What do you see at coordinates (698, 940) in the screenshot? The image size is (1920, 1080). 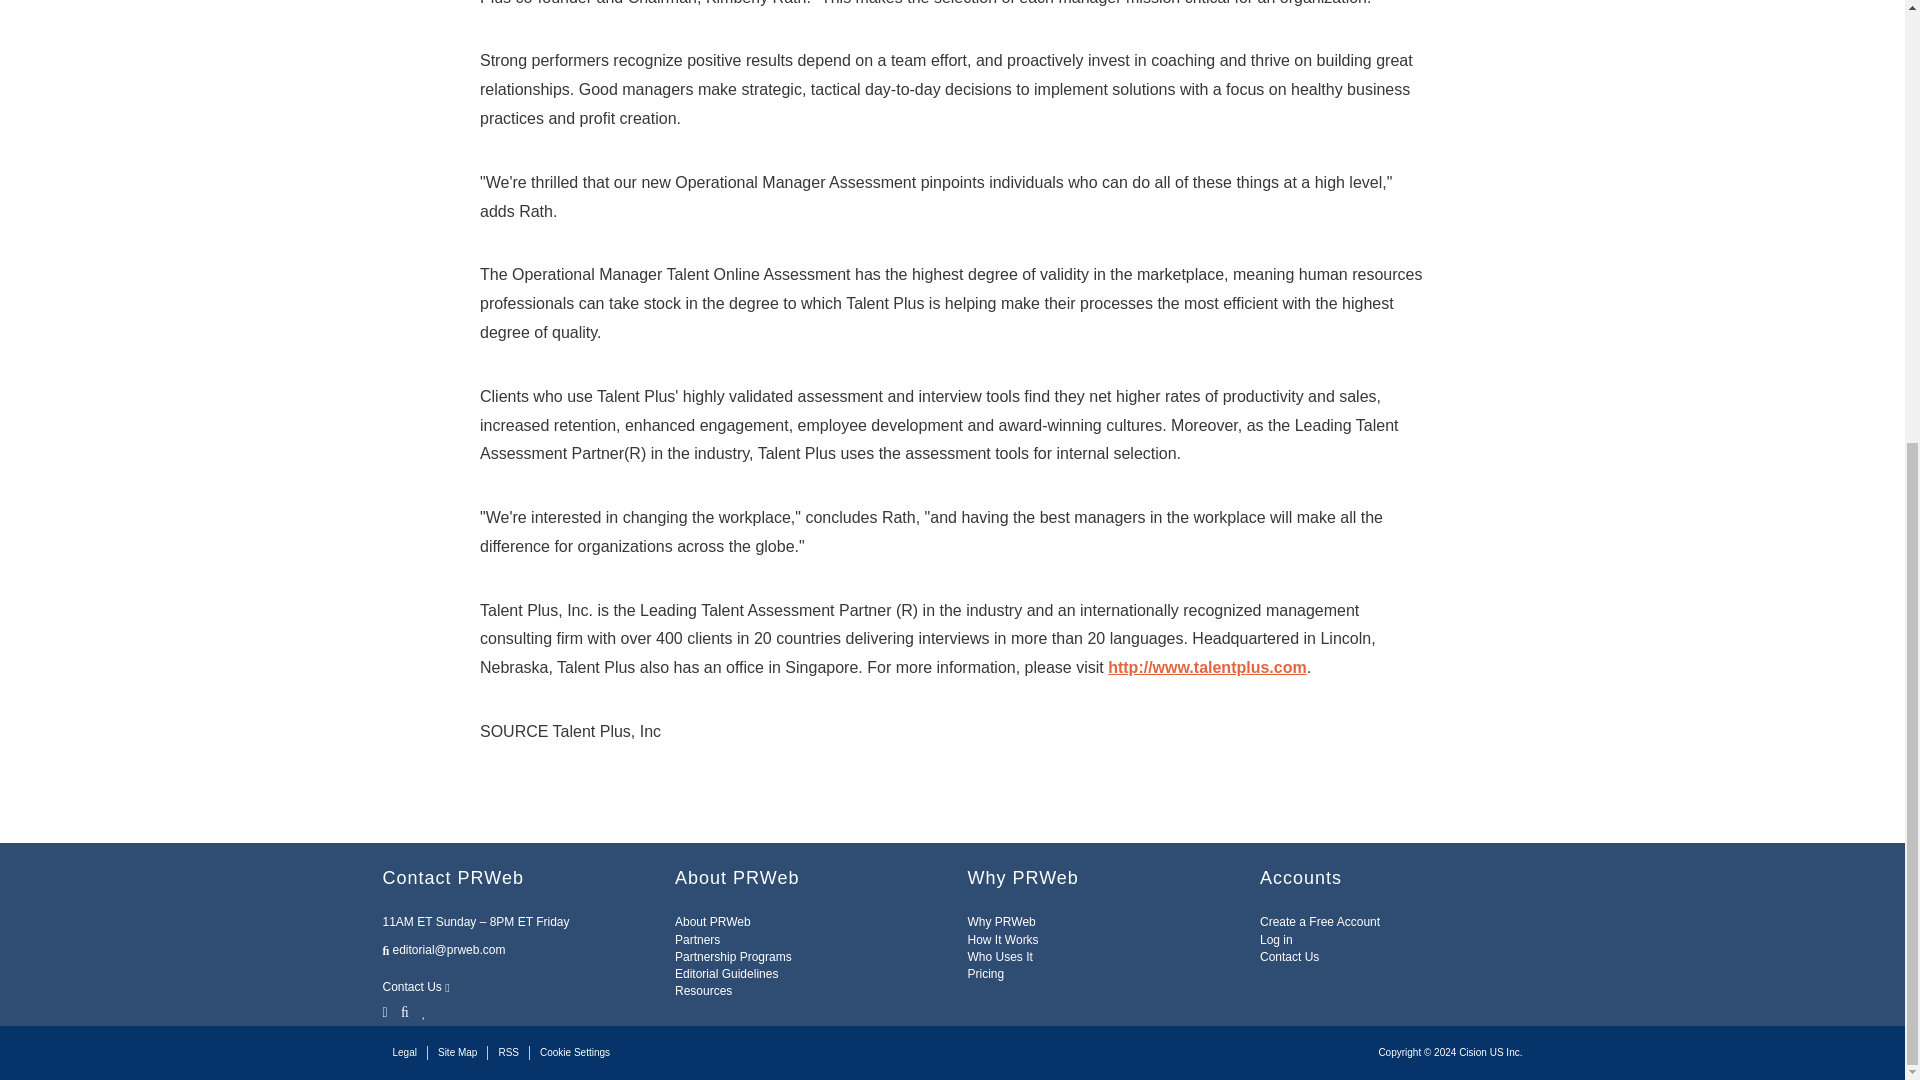 I see `Partners` at bounding box center [698, 940].